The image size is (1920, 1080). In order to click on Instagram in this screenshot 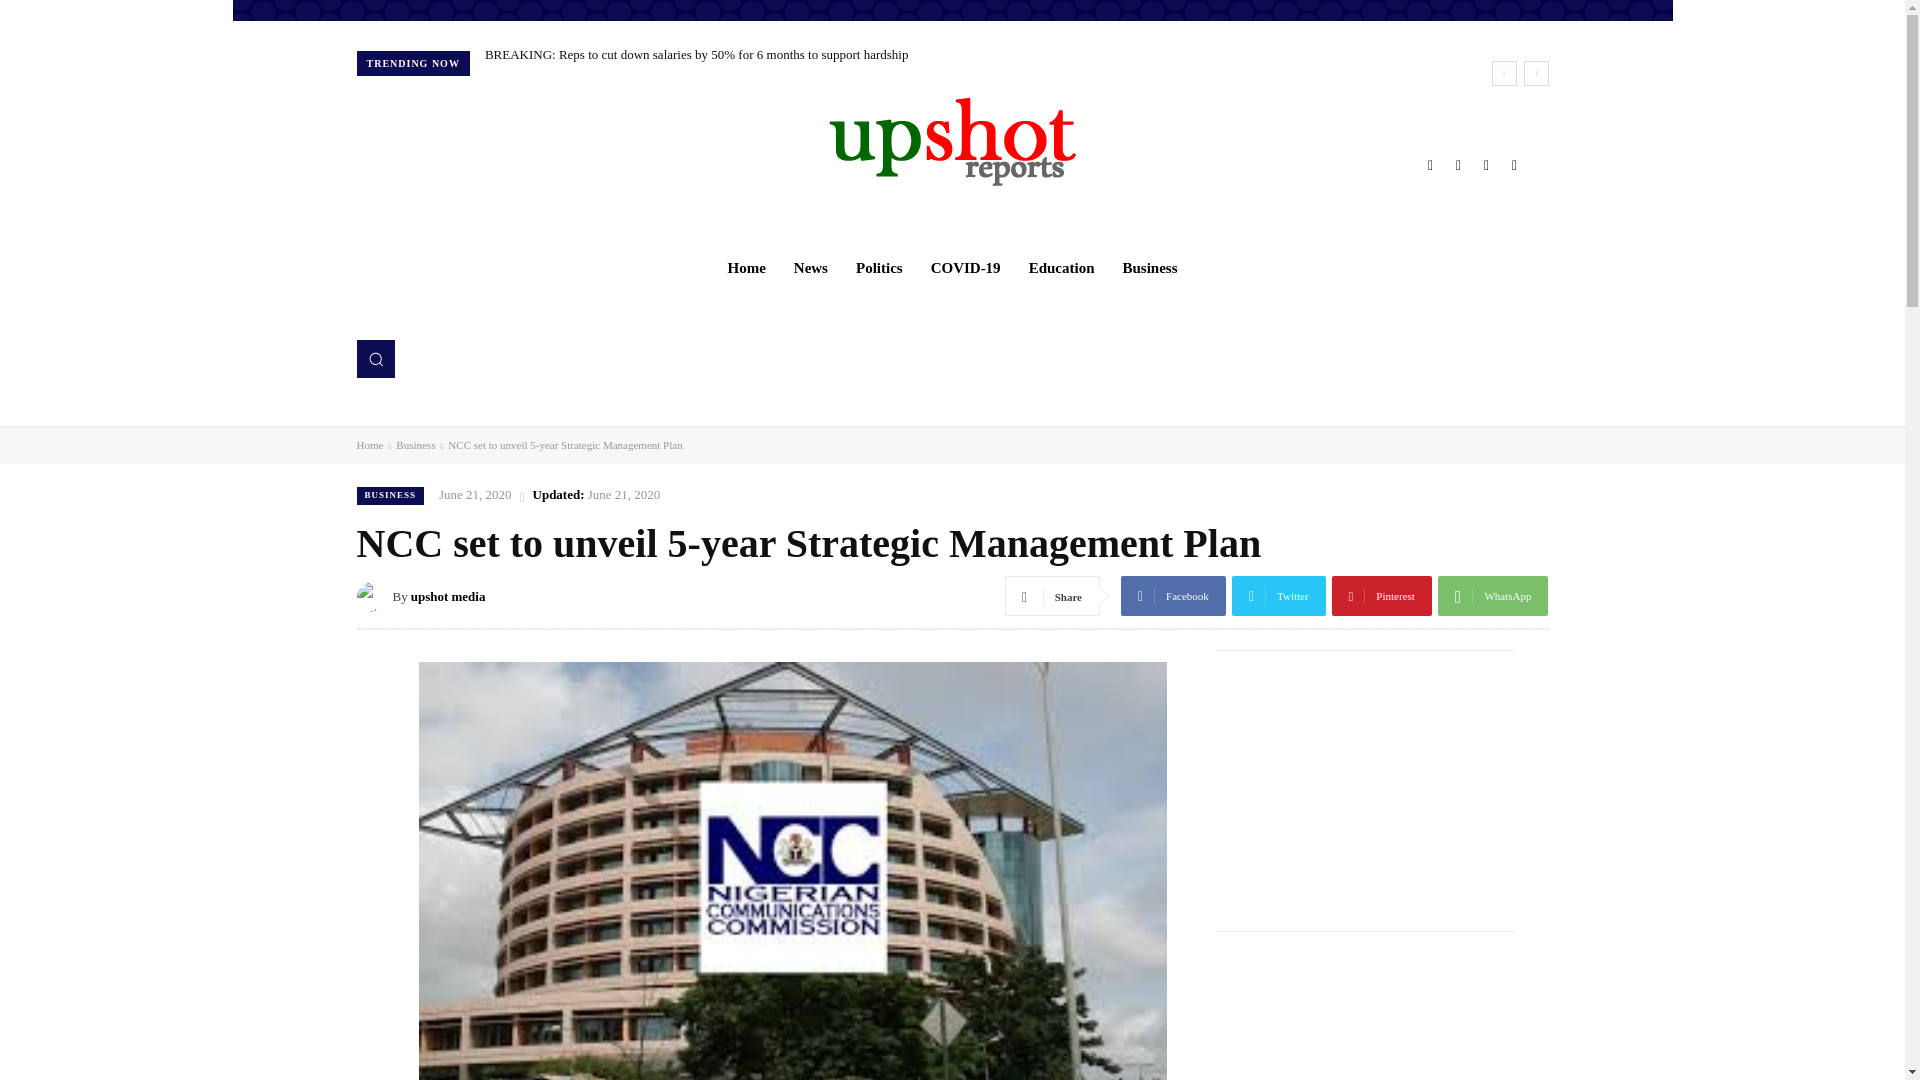, I will do `click(1458, 165)`.